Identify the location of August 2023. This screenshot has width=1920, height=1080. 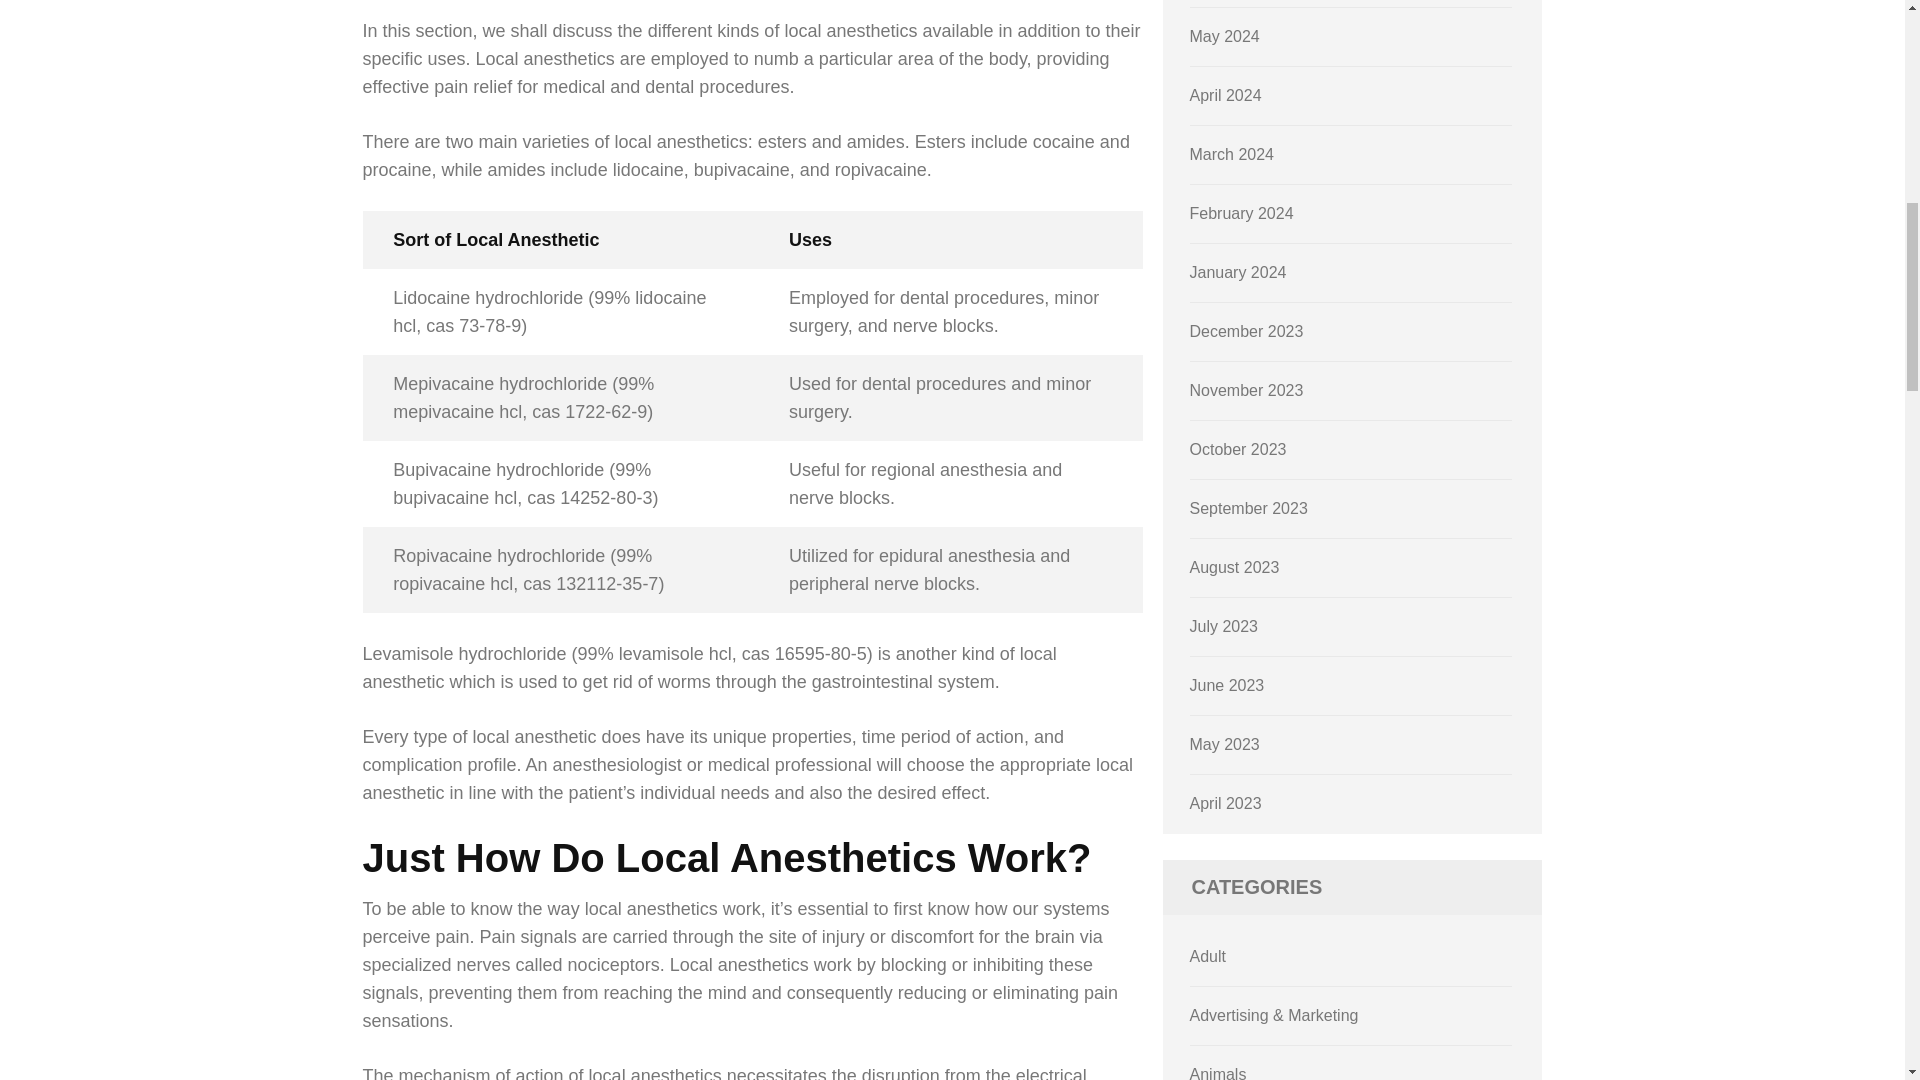
(1235, 567).